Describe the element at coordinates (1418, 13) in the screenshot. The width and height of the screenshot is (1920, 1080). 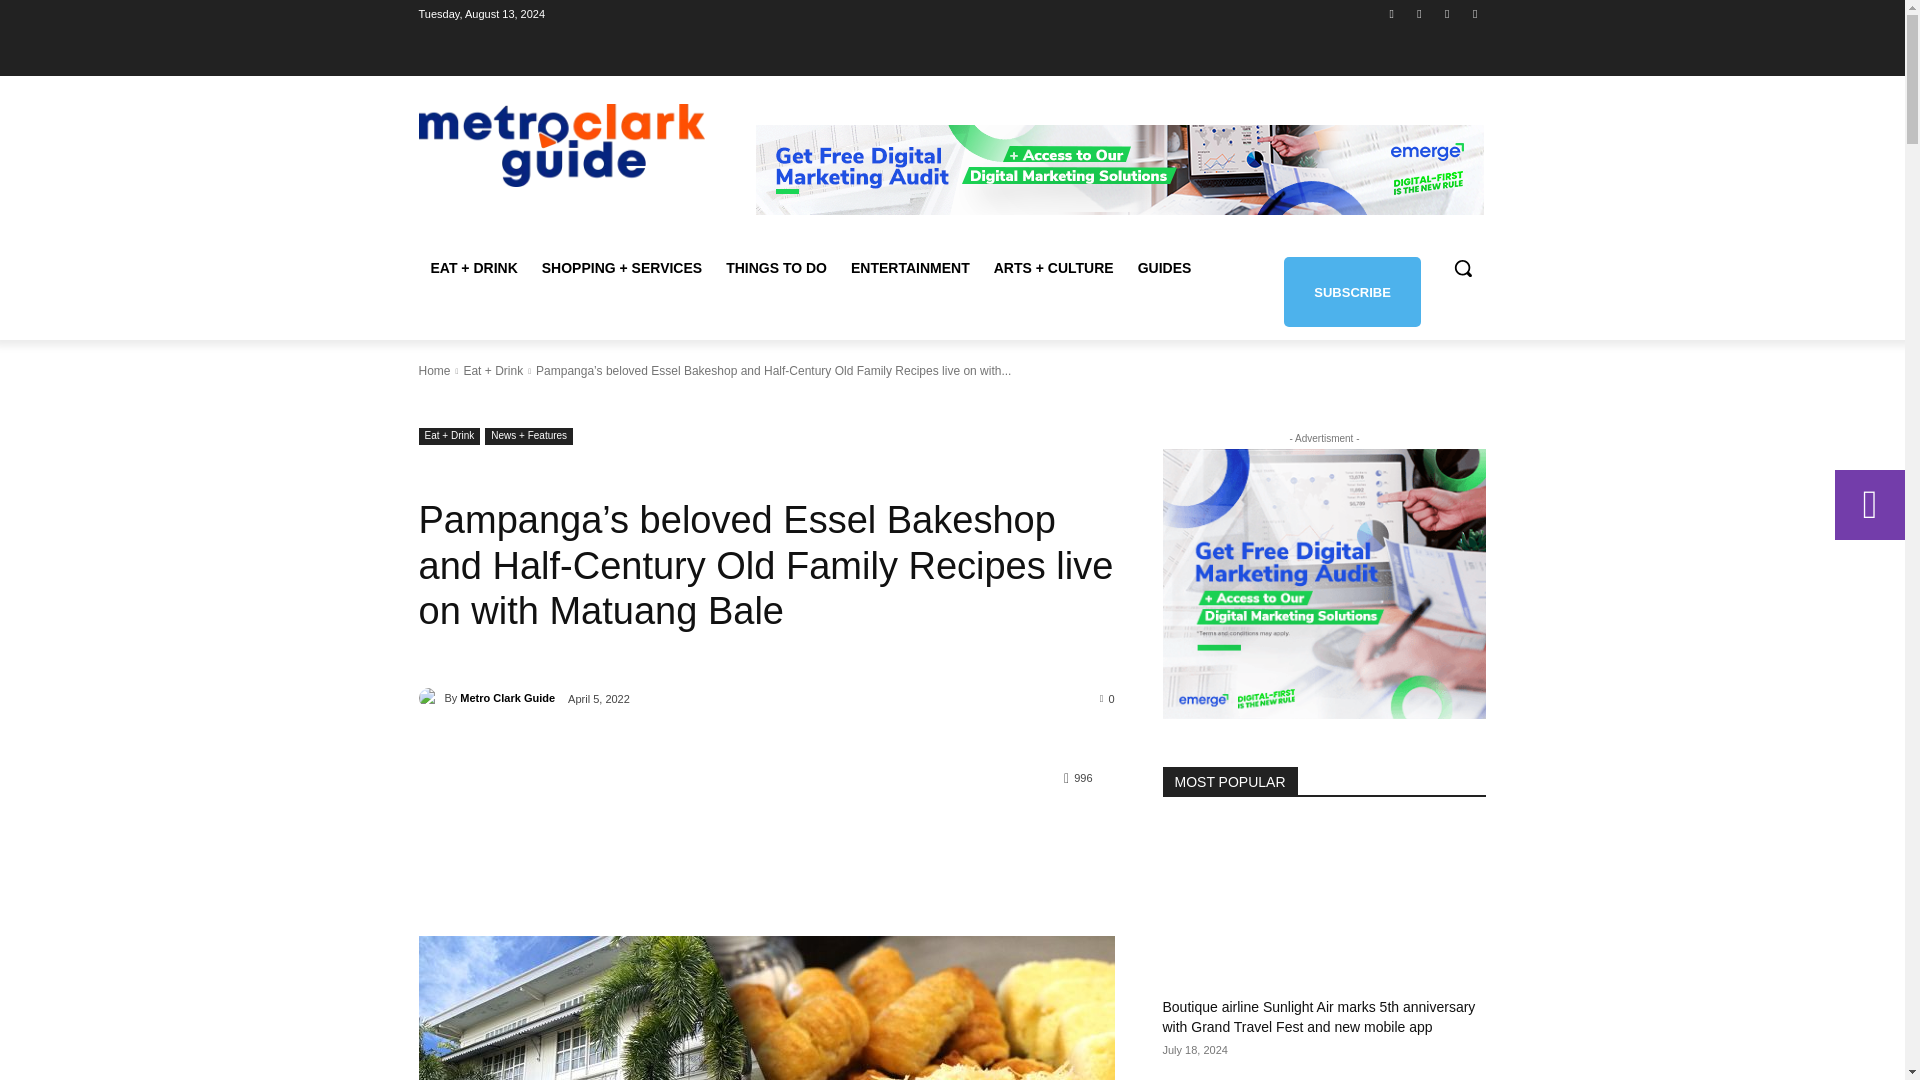
I see `Instagram` at that location.